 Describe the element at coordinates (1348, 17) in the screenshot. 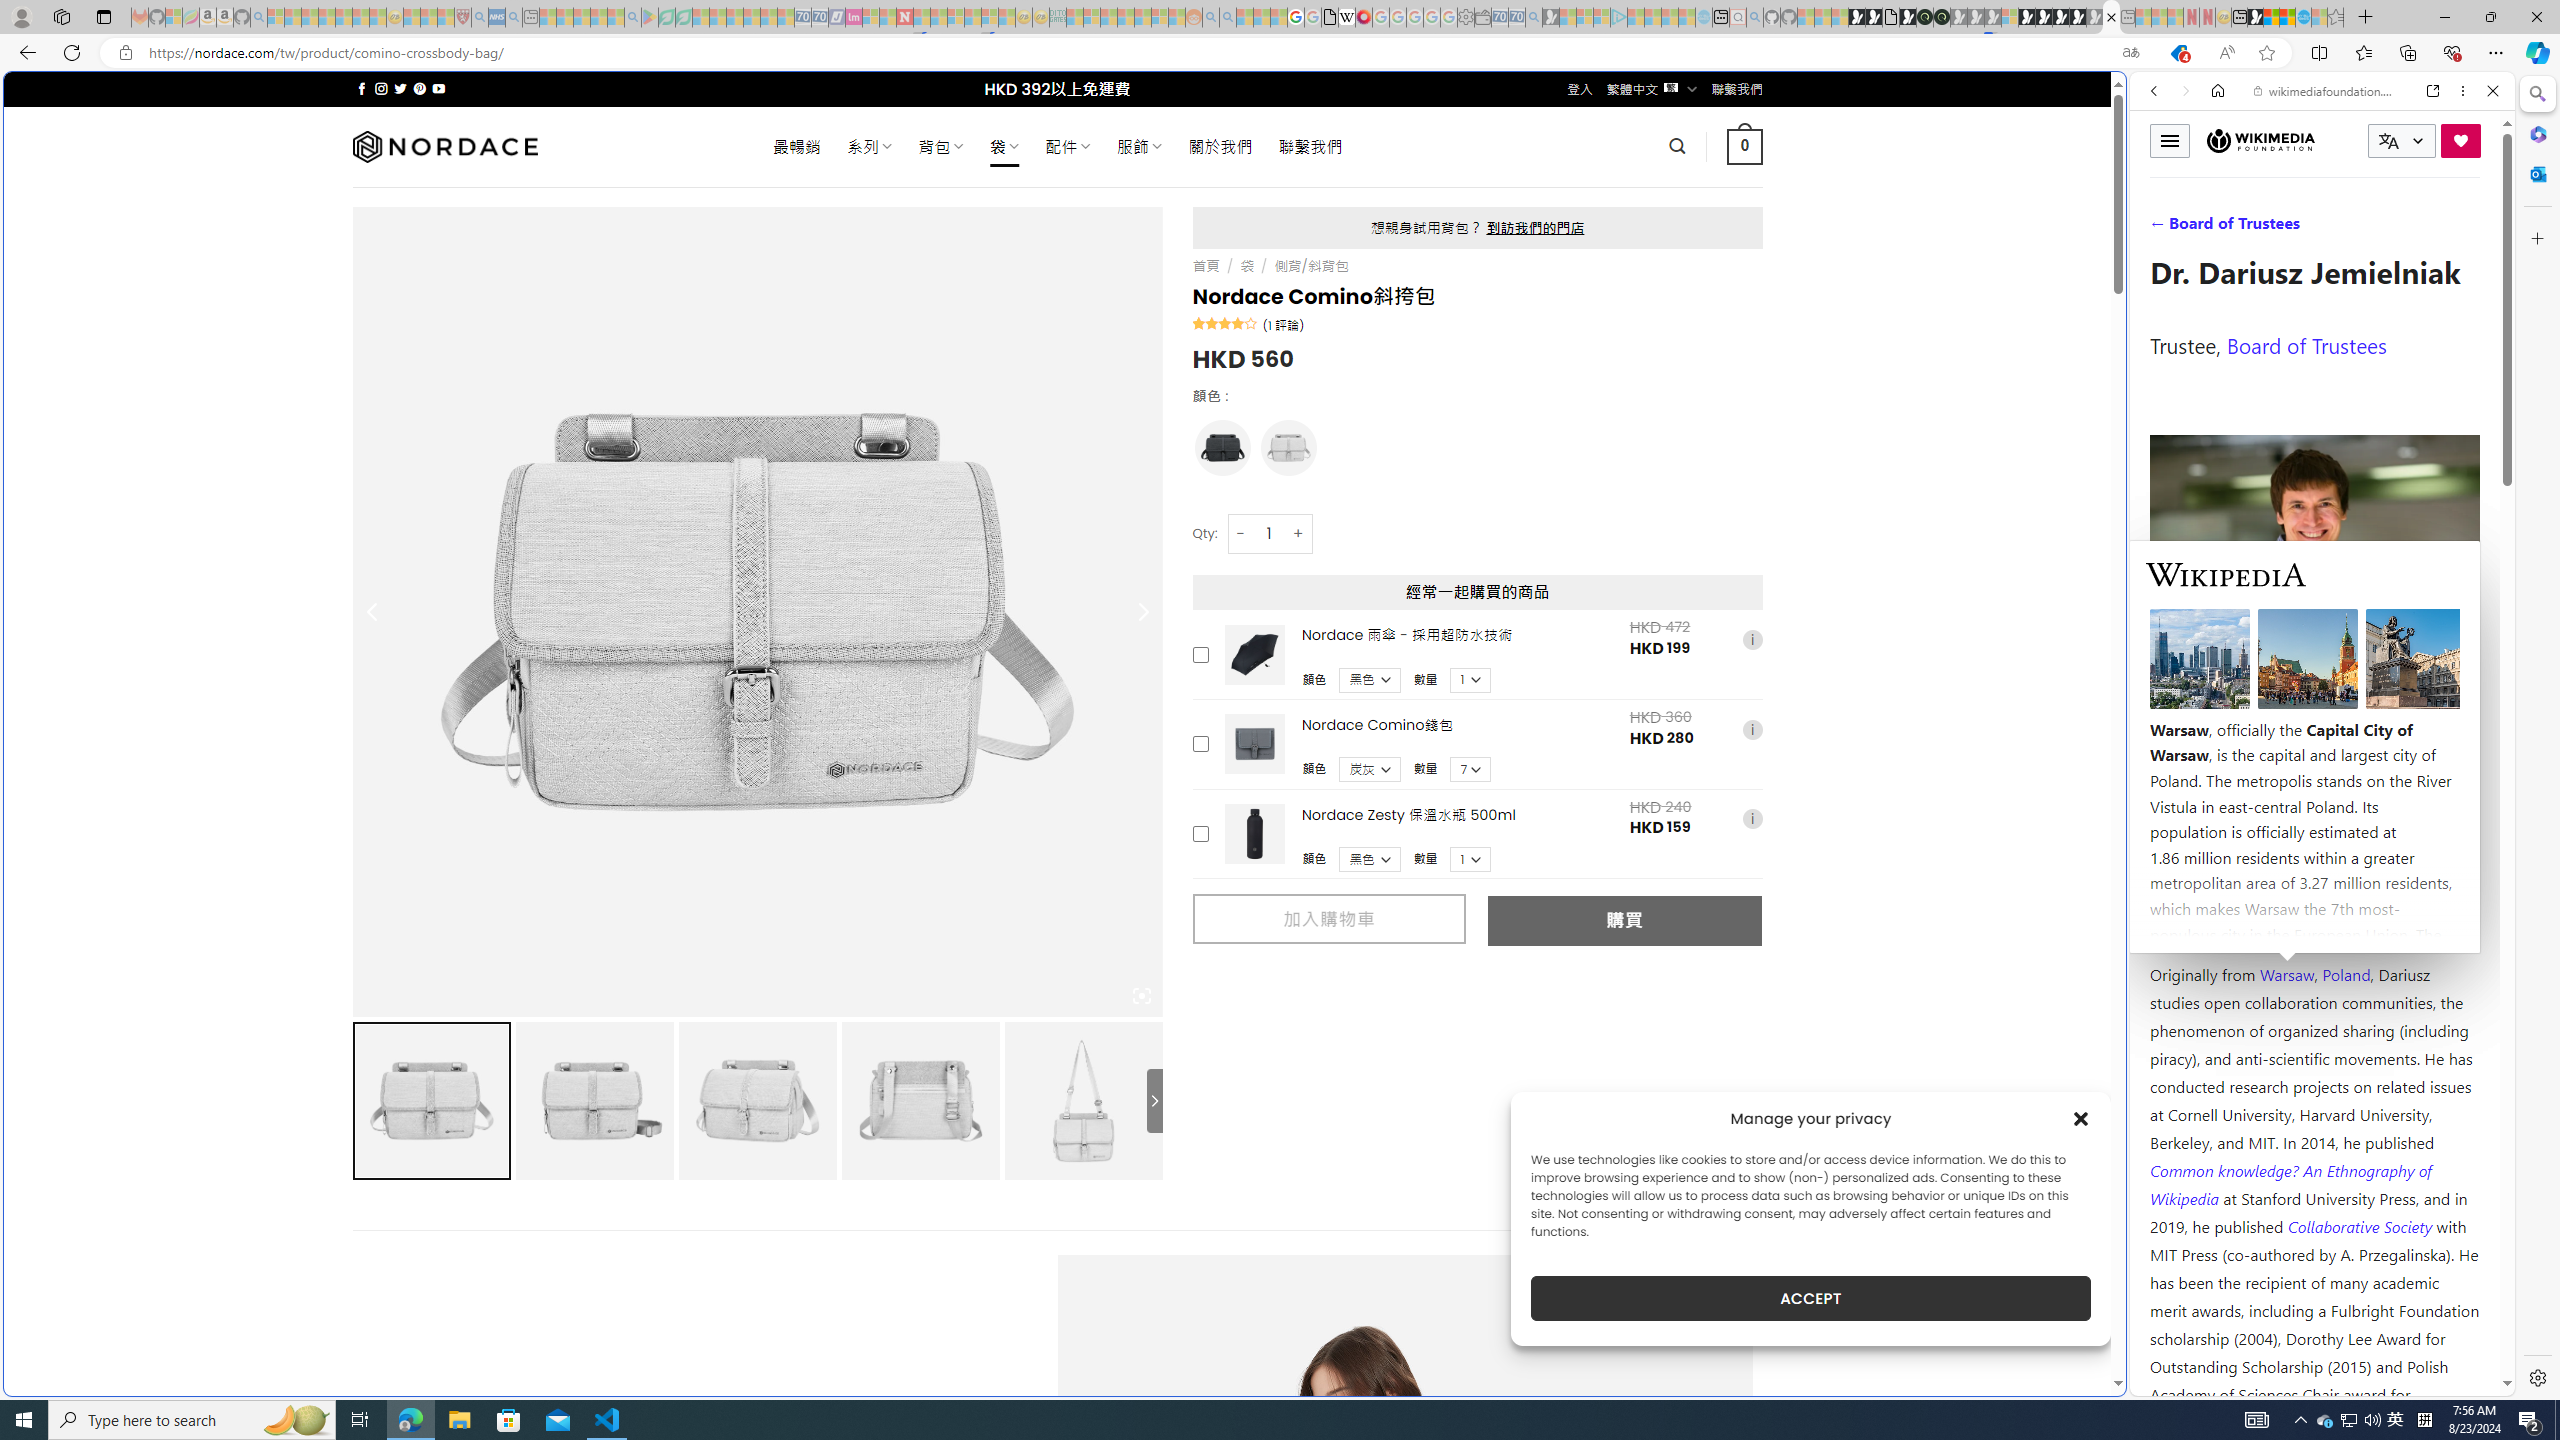

I see `Target page - Wikipedia` at that location.